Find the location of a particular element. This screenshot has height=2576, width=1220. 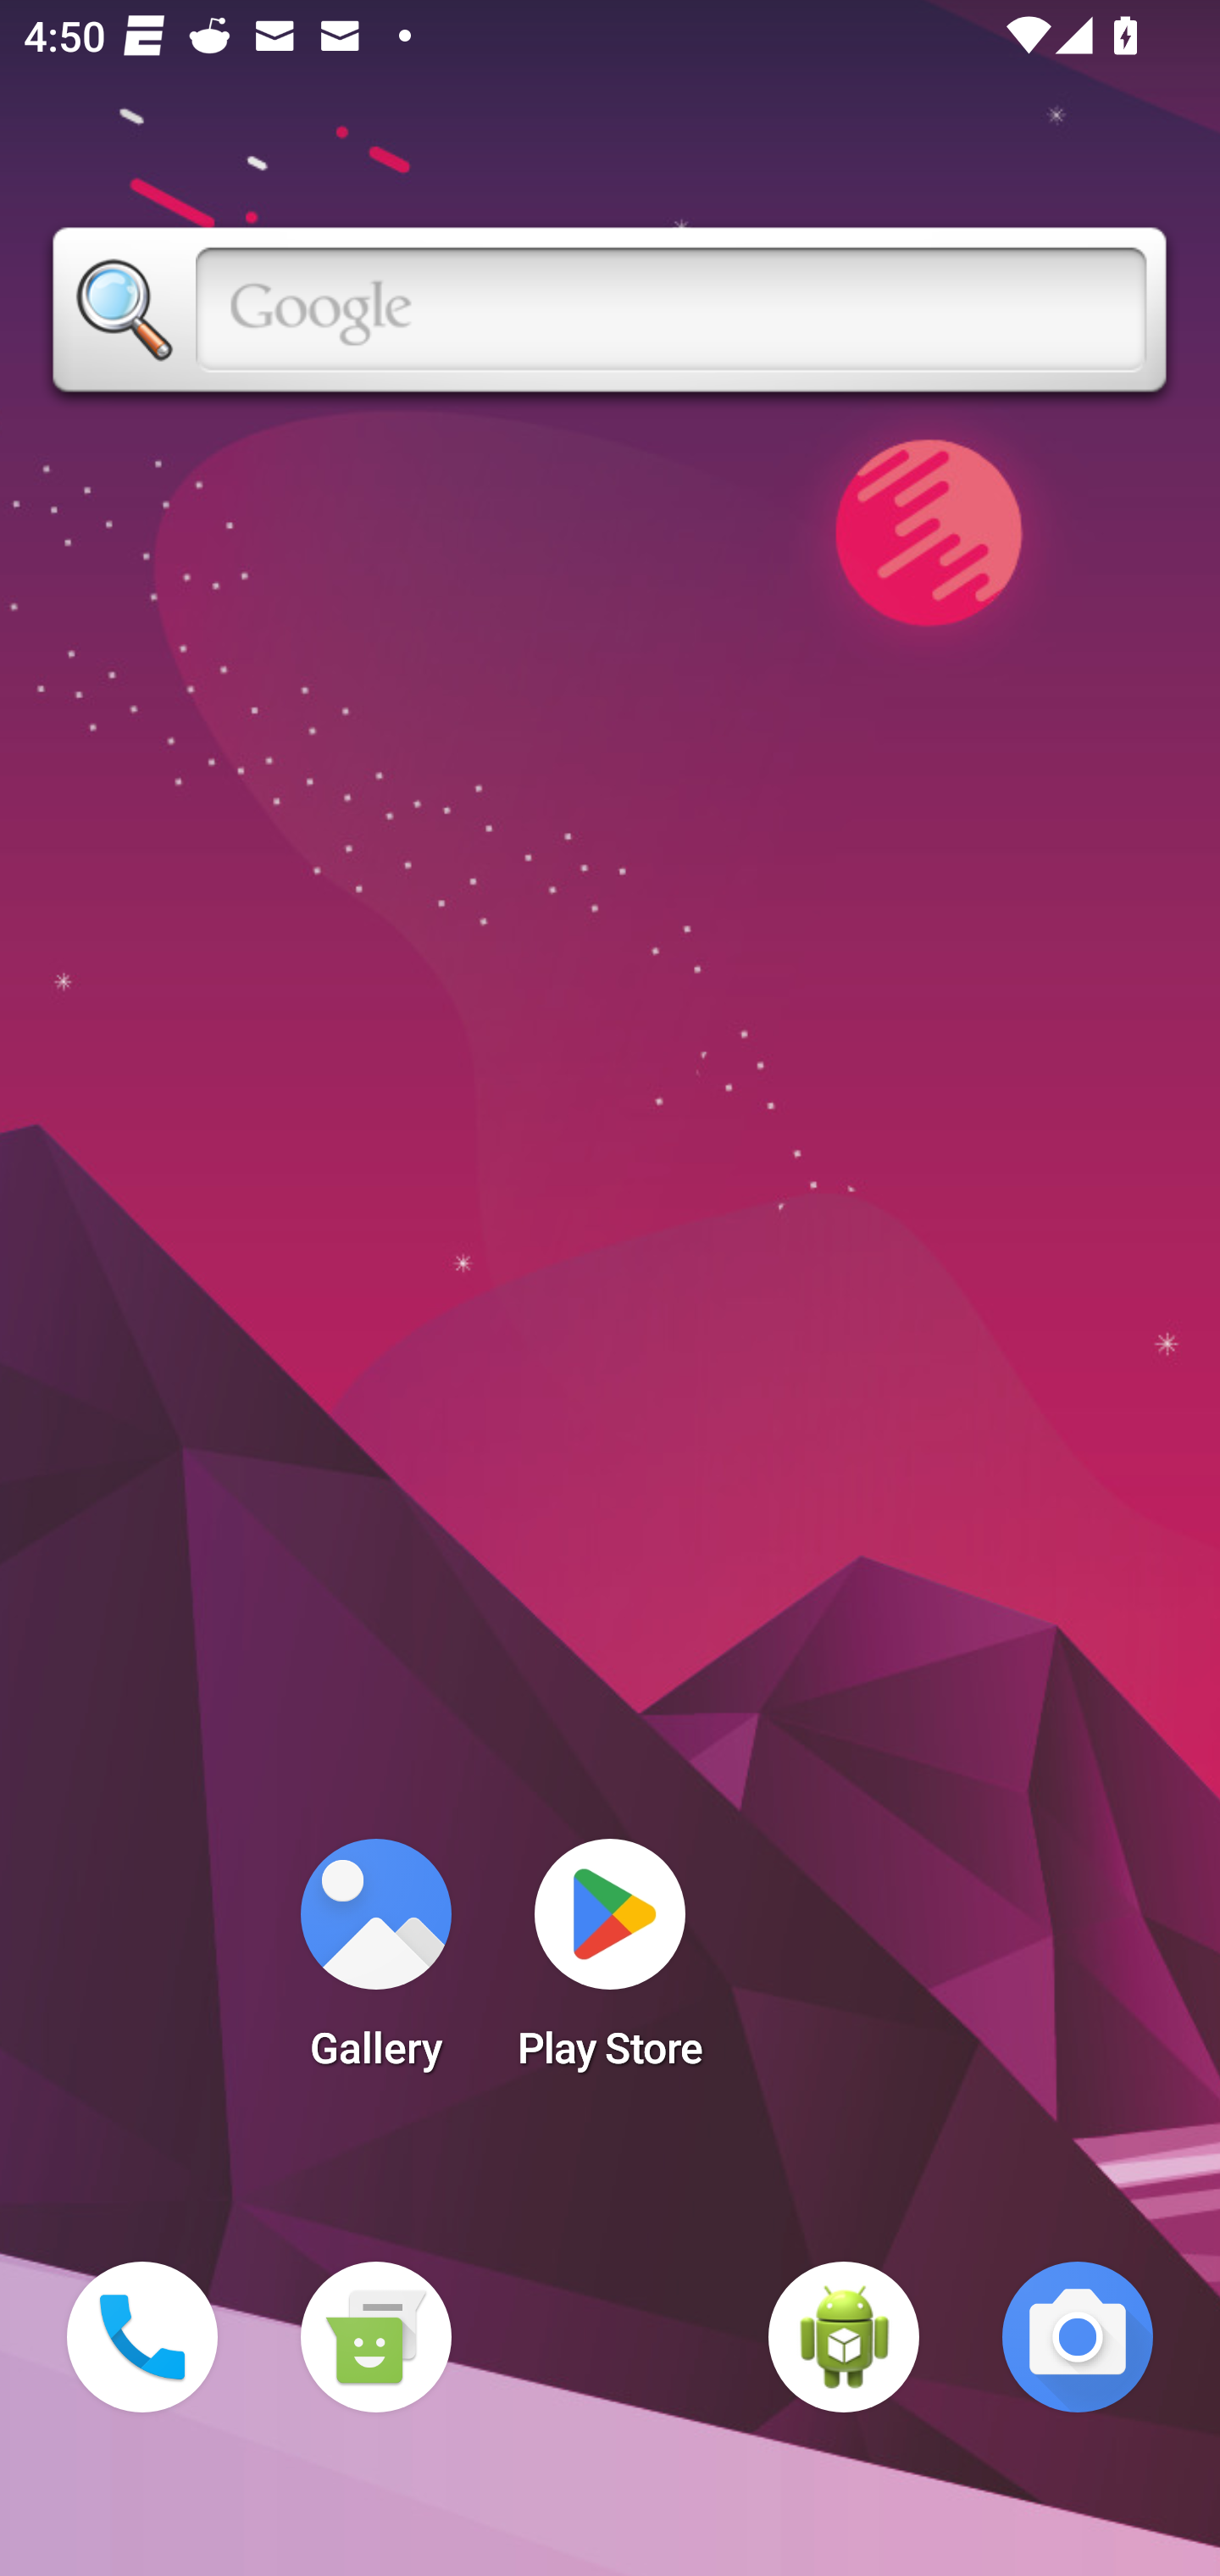

Gallery is located at coordinates (375, 1964).